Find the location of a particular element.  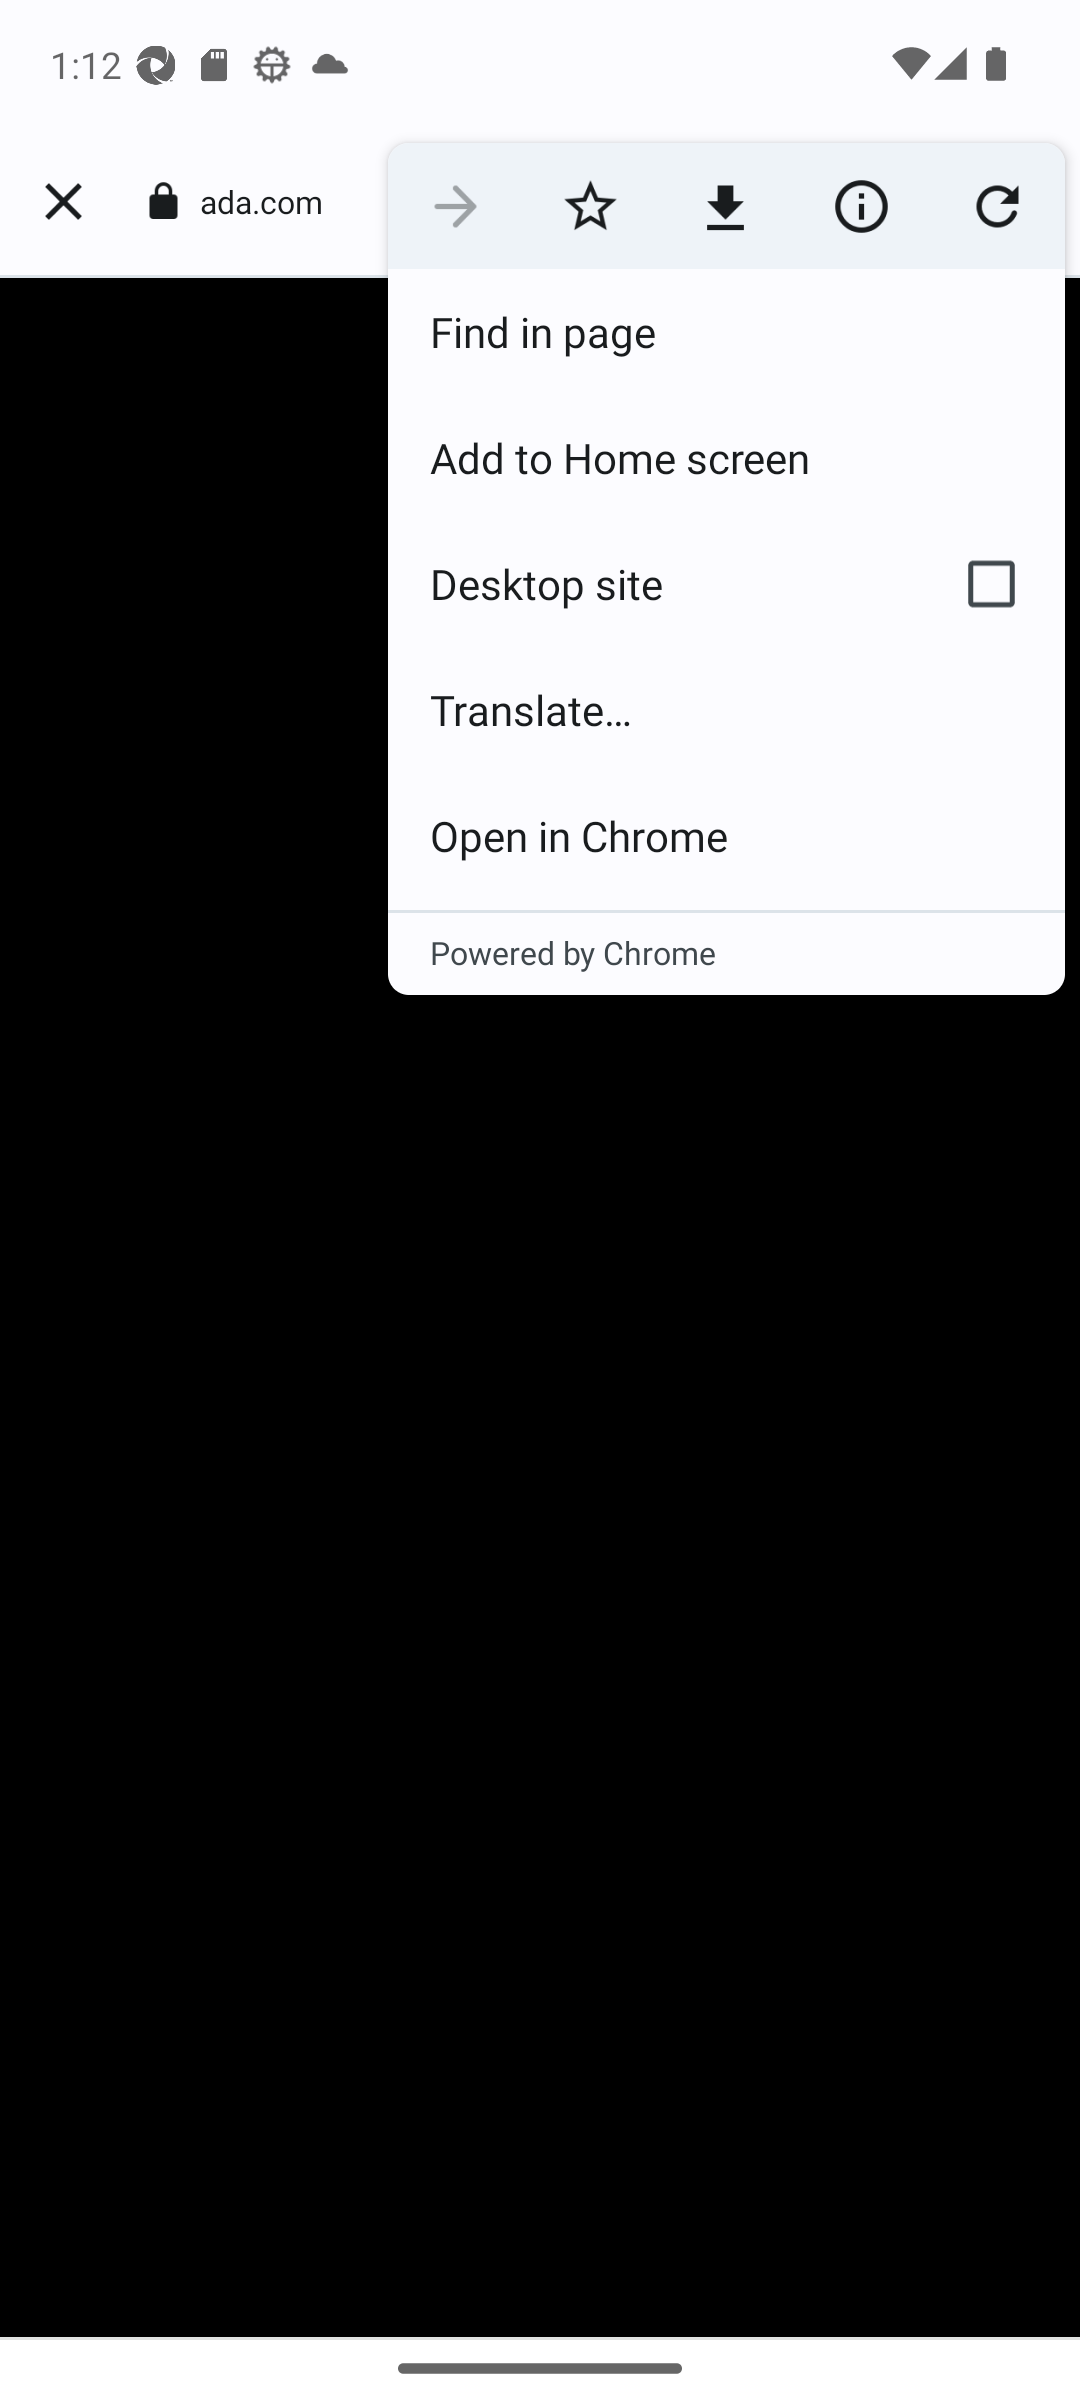

Go forward is located at coordinates (454, 206).